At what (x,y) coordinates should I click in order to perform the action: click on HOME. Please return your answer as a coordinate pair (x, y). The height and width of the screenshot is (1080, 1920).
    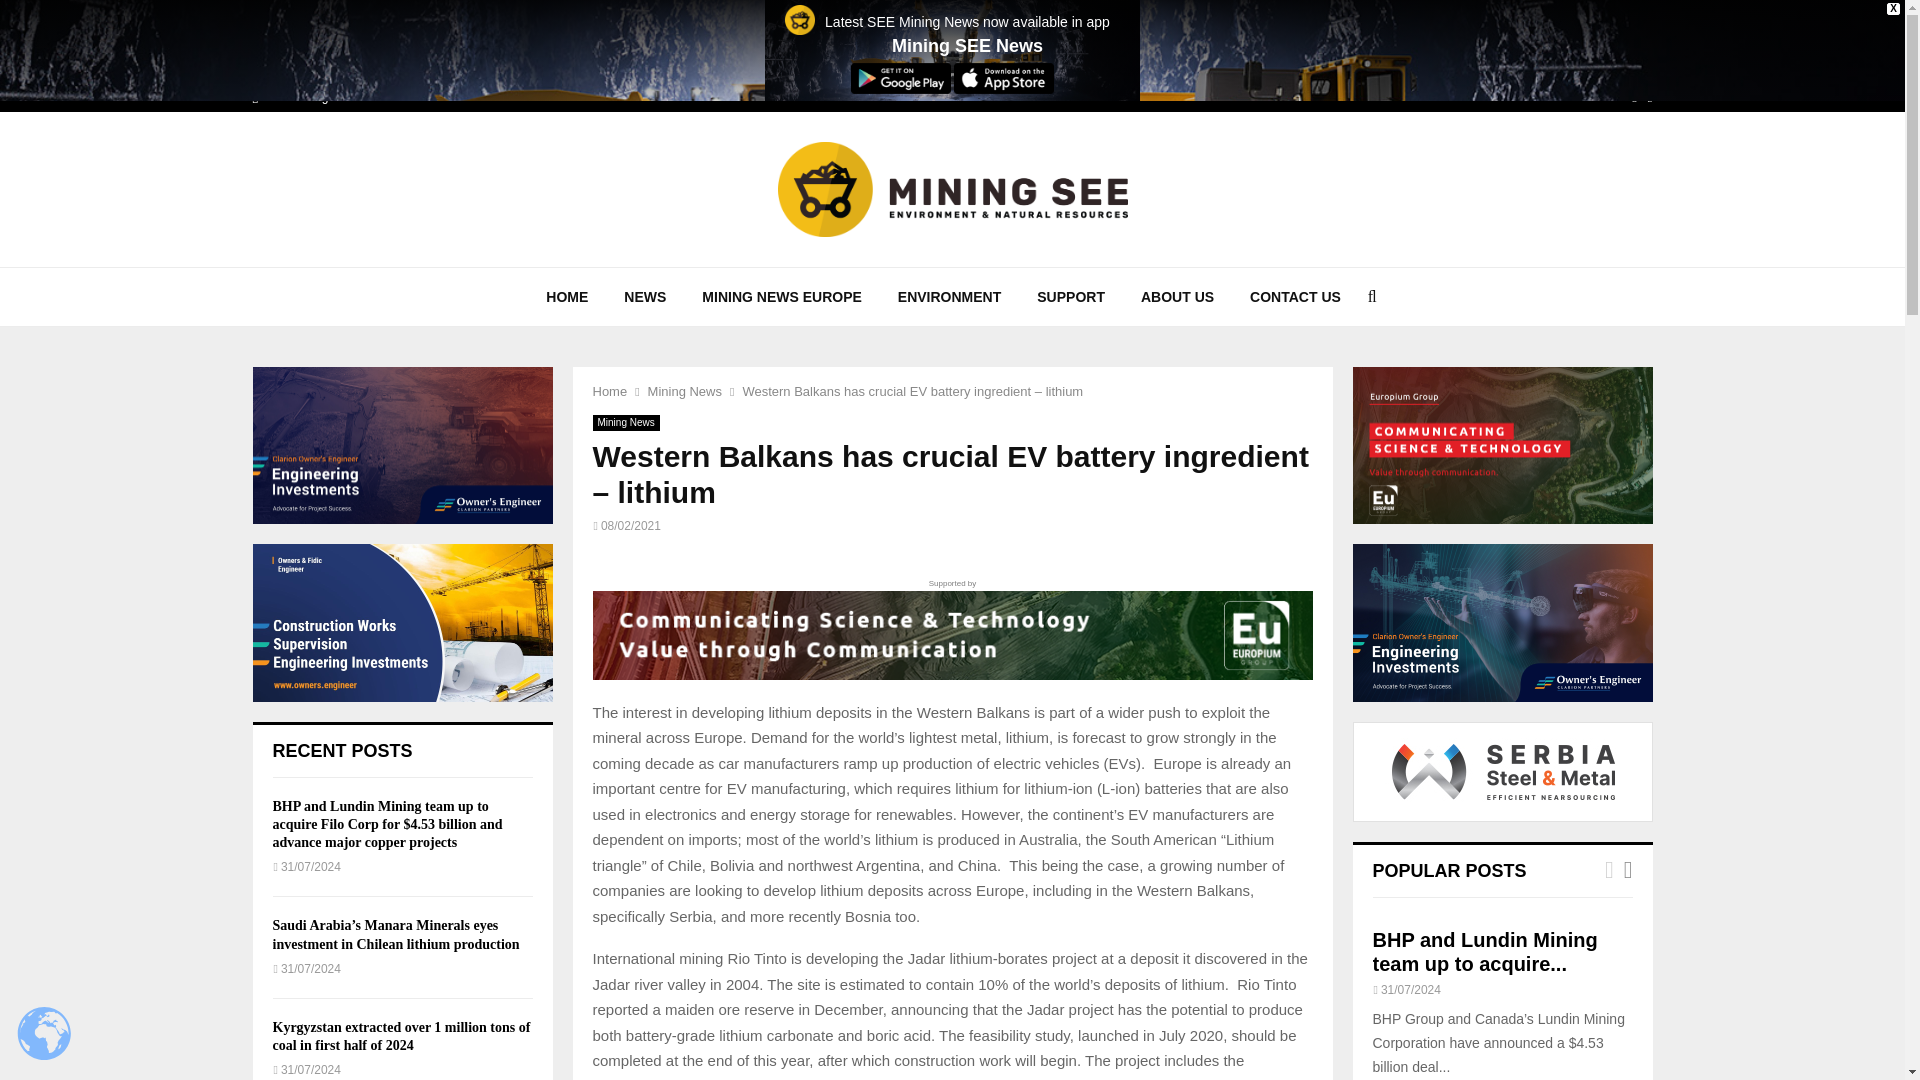
    Looking at the image, I should click on (567, 296).